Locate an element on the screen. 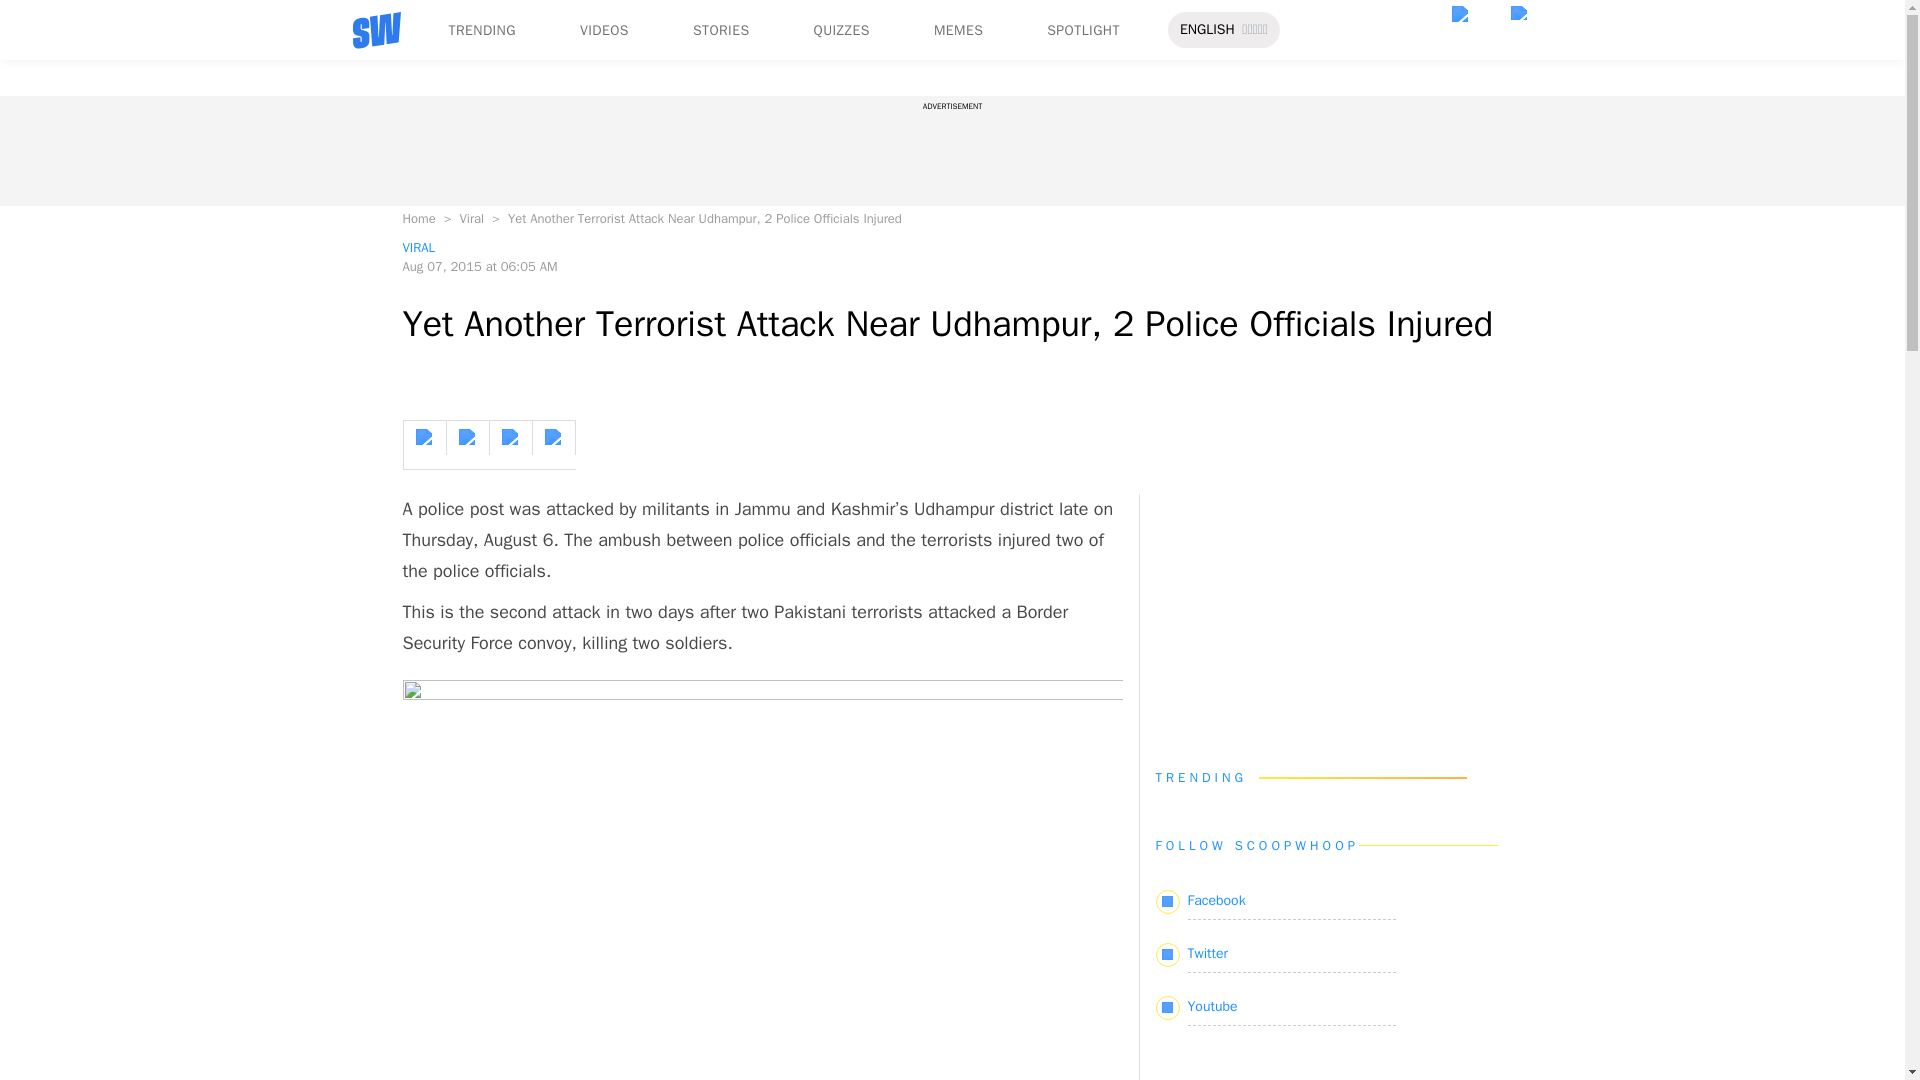  MEMES is located at coordinates (958, 30).